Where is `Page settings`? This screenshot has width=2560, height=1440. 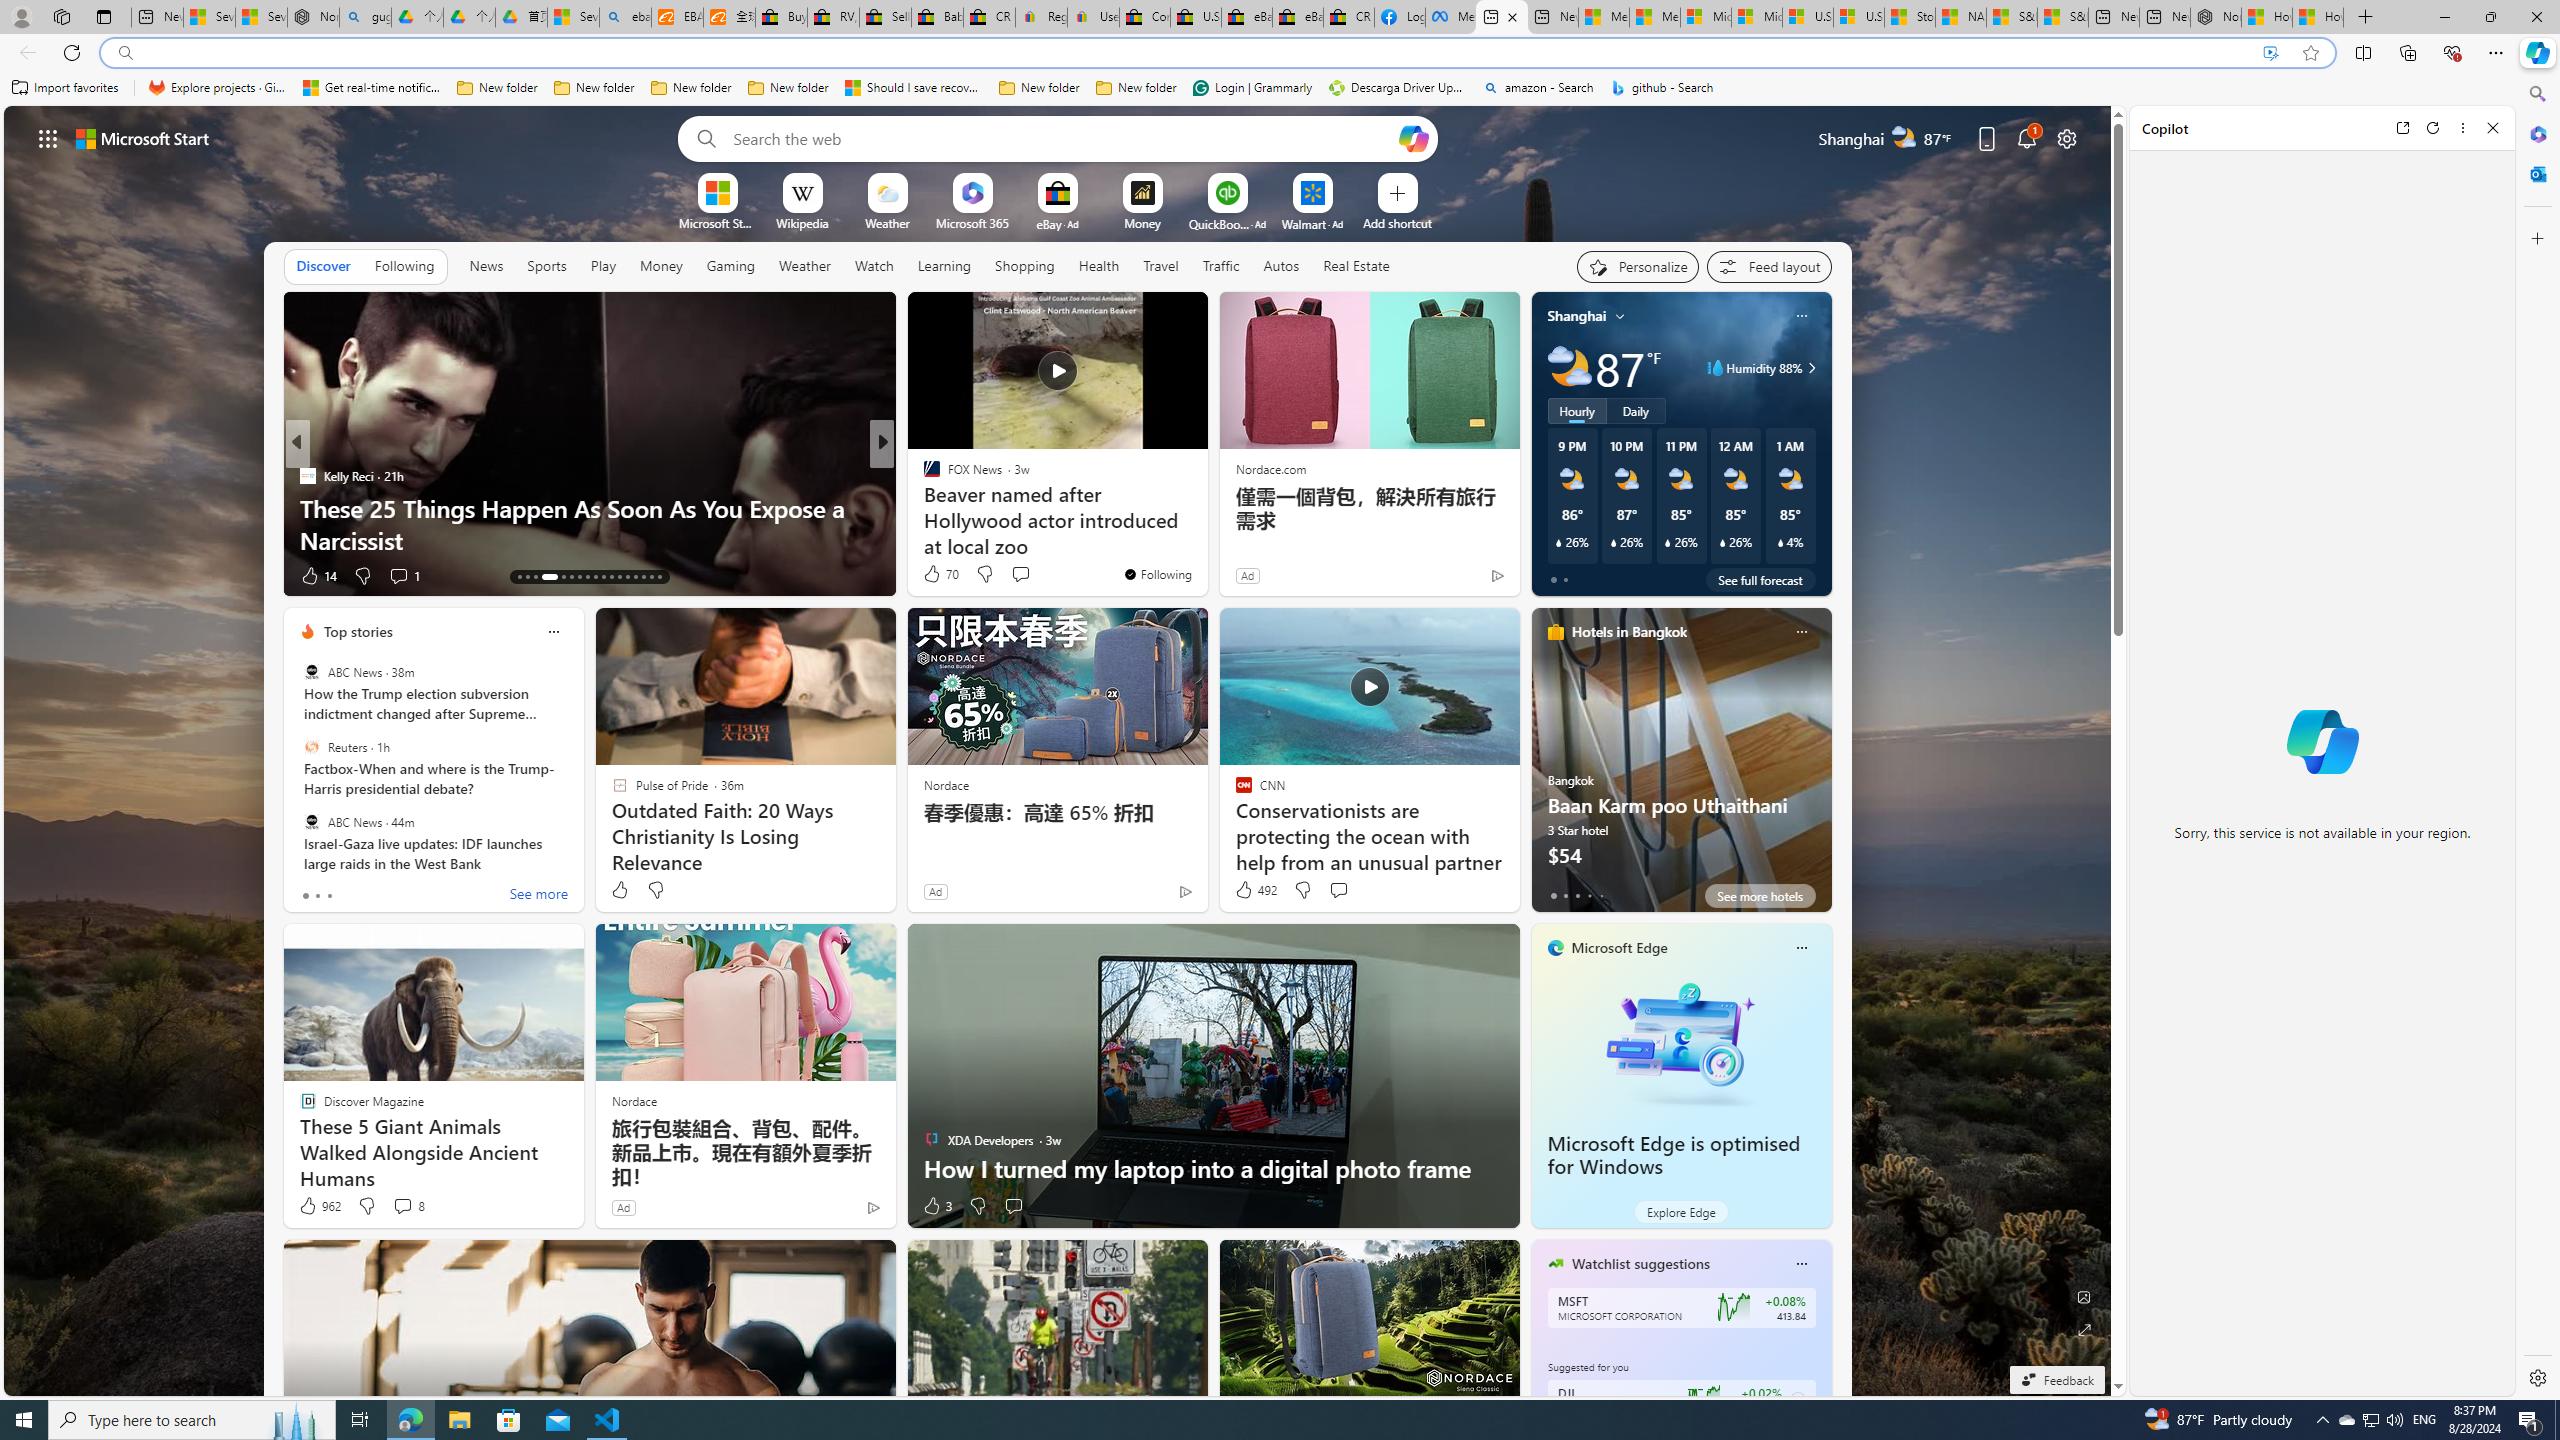 Page settings is located at coordinates (2067, 138).